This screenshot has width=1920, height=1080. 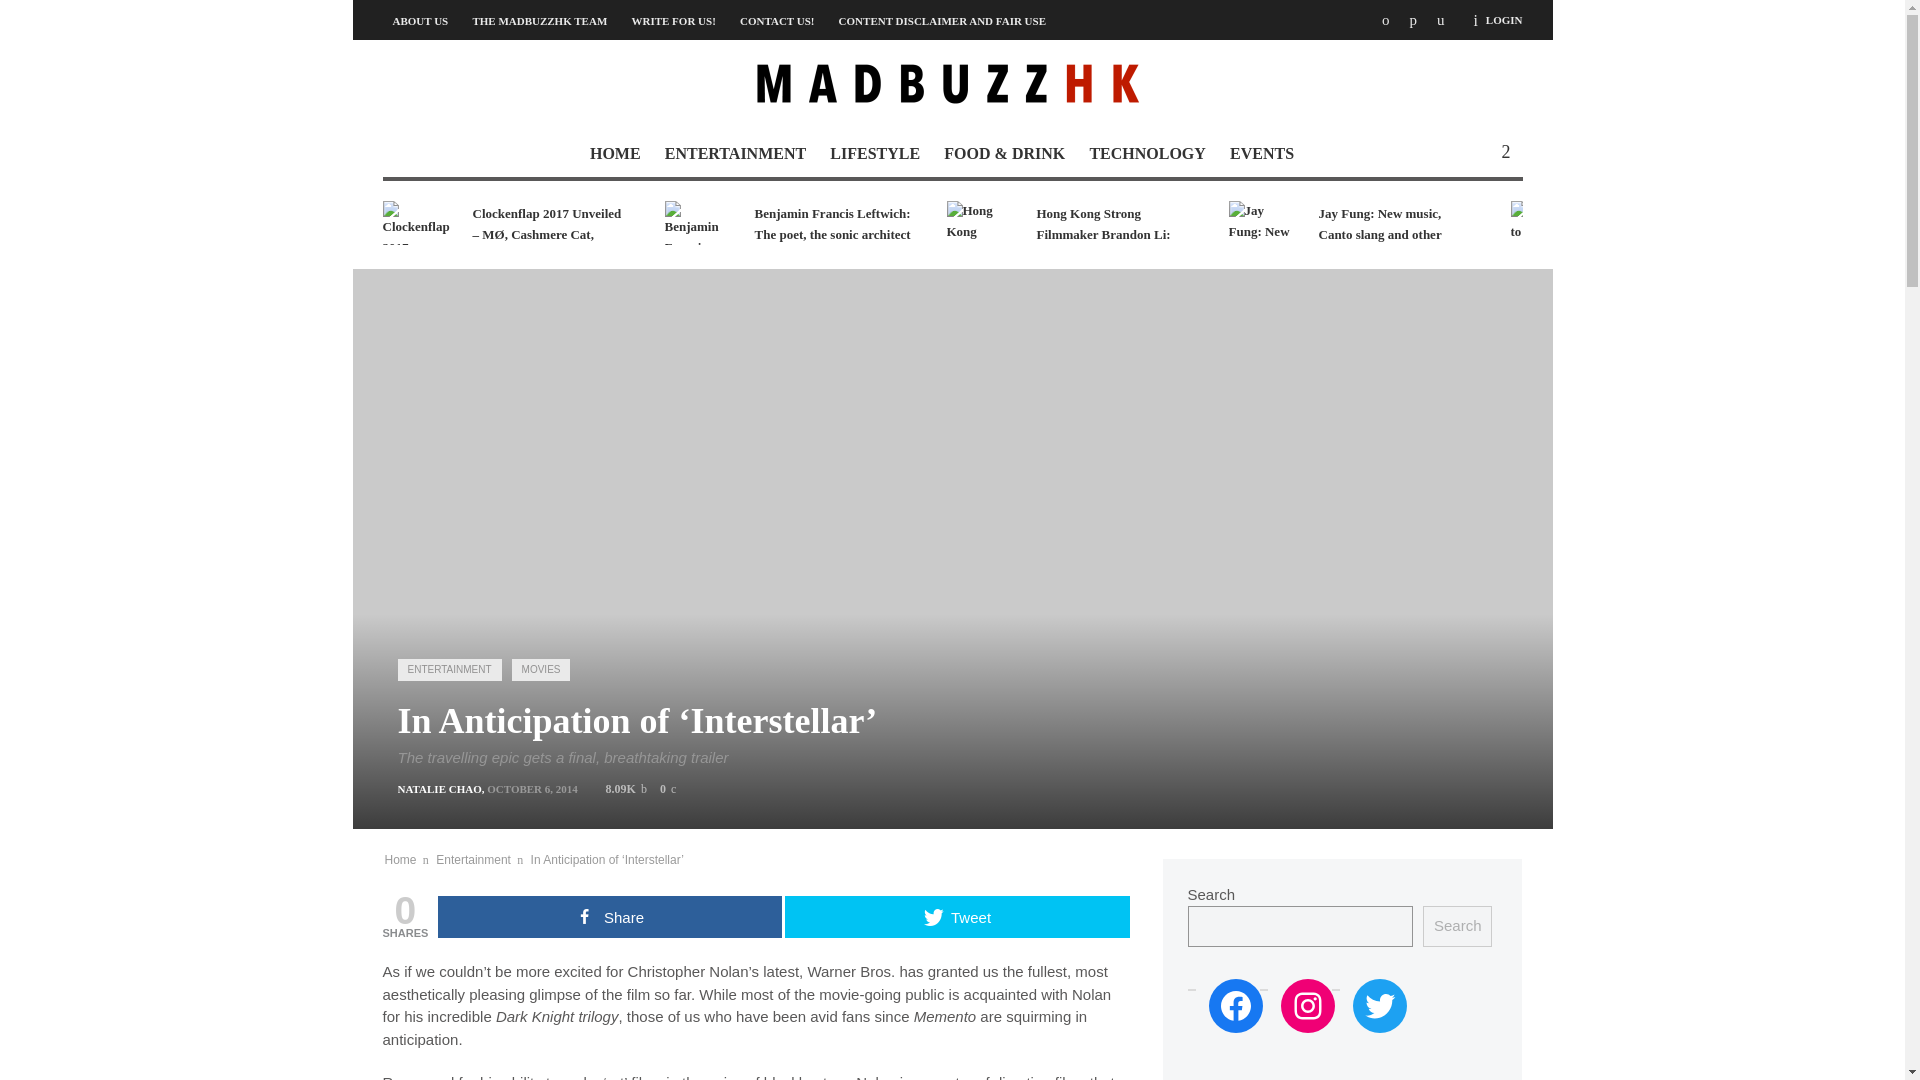 What do you see at coordinates (539, 20) in the screenshot?
I see `THE MADBUZZHK TEAM` at bounding box center [539, 20].